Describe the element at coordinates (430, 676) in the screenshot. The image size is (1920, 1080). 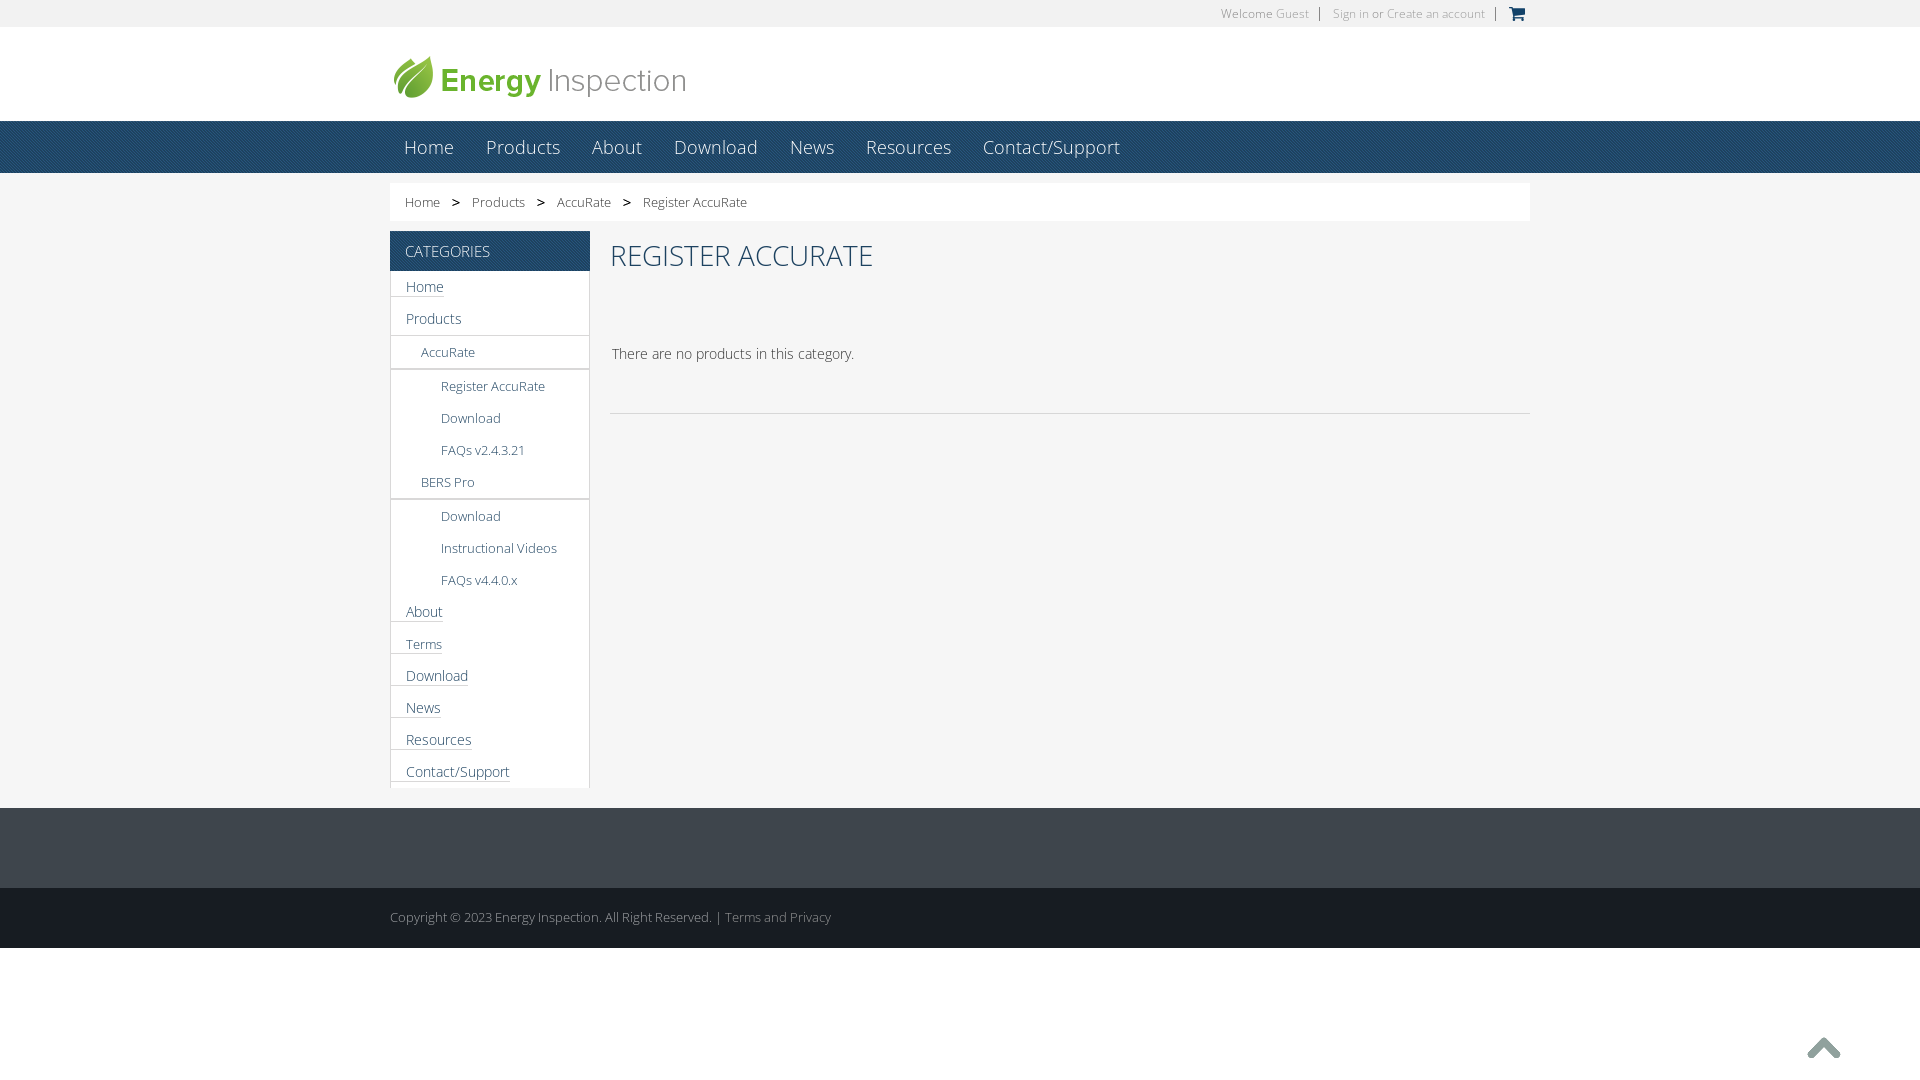
I see `Download` at that location.